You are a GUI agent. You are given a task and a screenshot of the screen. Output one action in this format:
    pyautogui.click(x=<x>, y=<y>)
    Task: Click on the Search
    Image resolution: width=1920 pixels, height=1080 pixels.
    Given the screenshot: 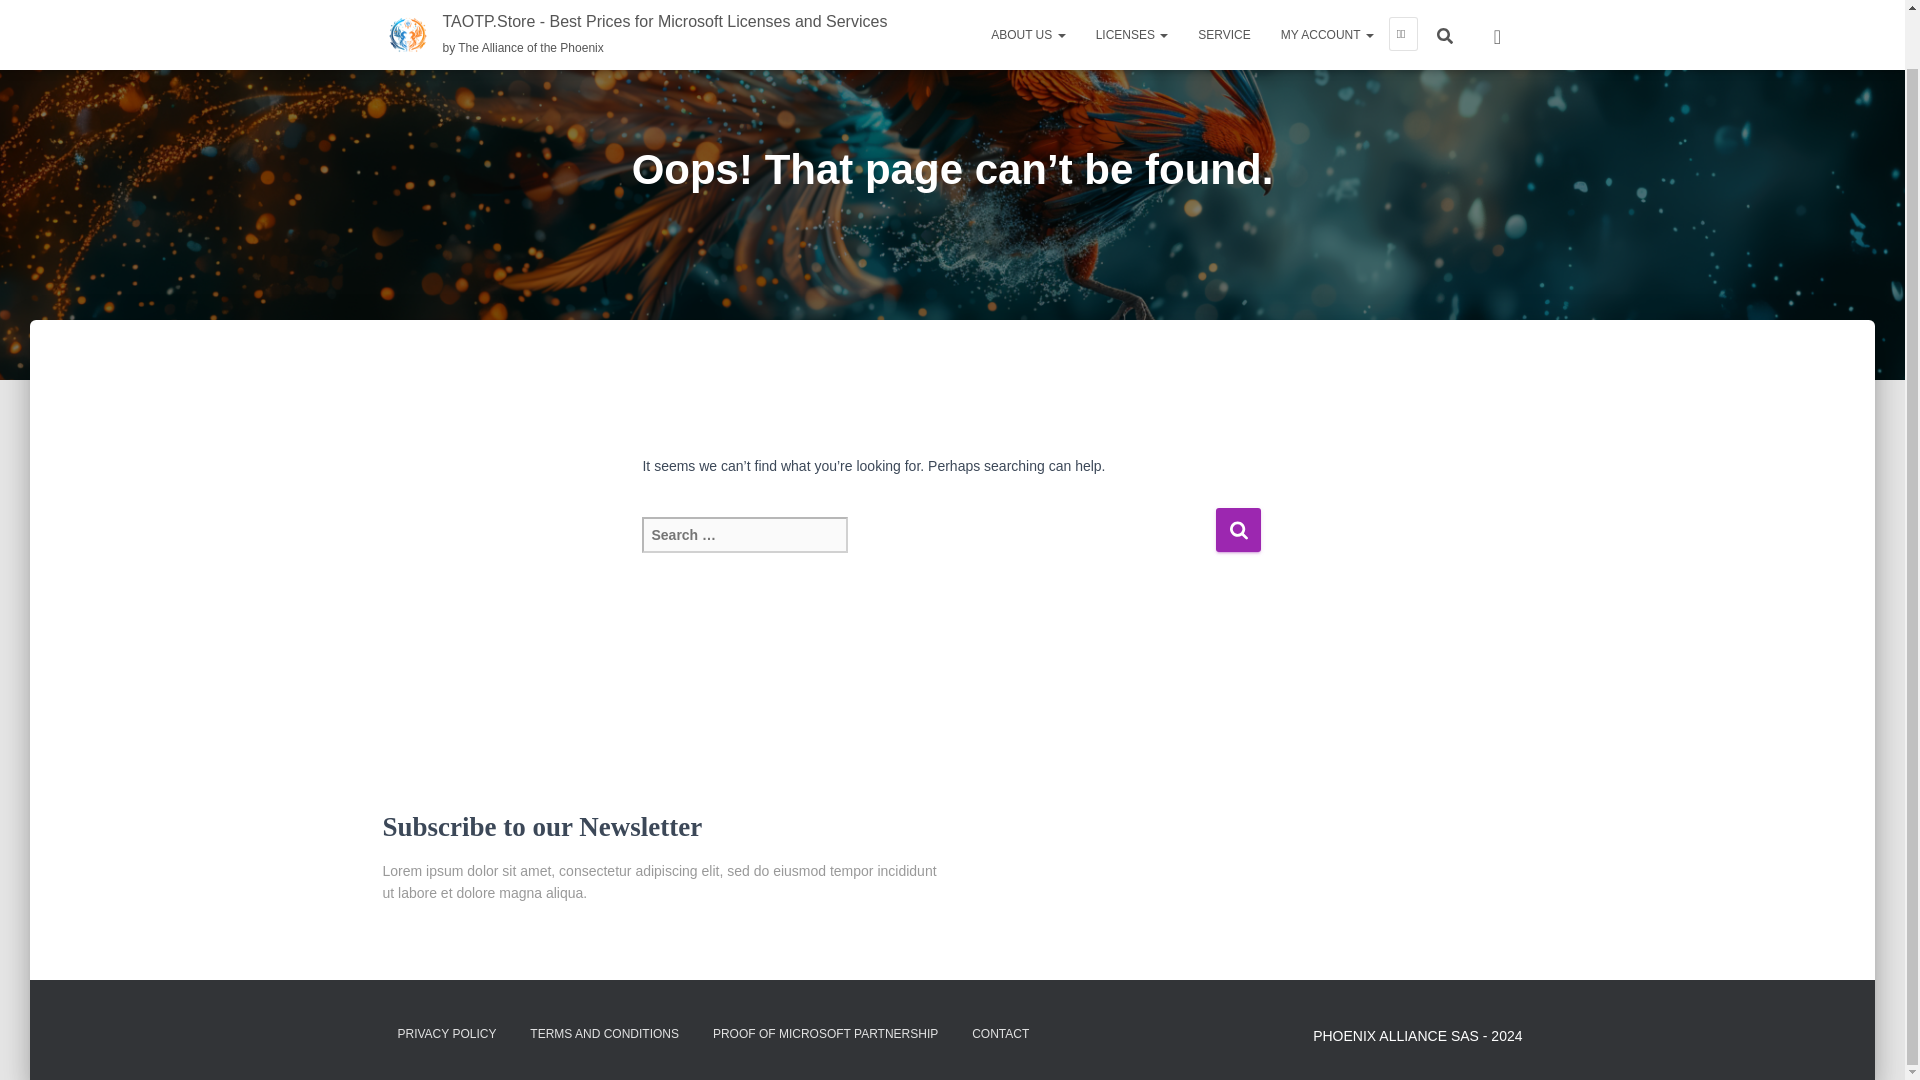 What is the action you would take?
    pyautogui.click(x=1238, y=528)
    